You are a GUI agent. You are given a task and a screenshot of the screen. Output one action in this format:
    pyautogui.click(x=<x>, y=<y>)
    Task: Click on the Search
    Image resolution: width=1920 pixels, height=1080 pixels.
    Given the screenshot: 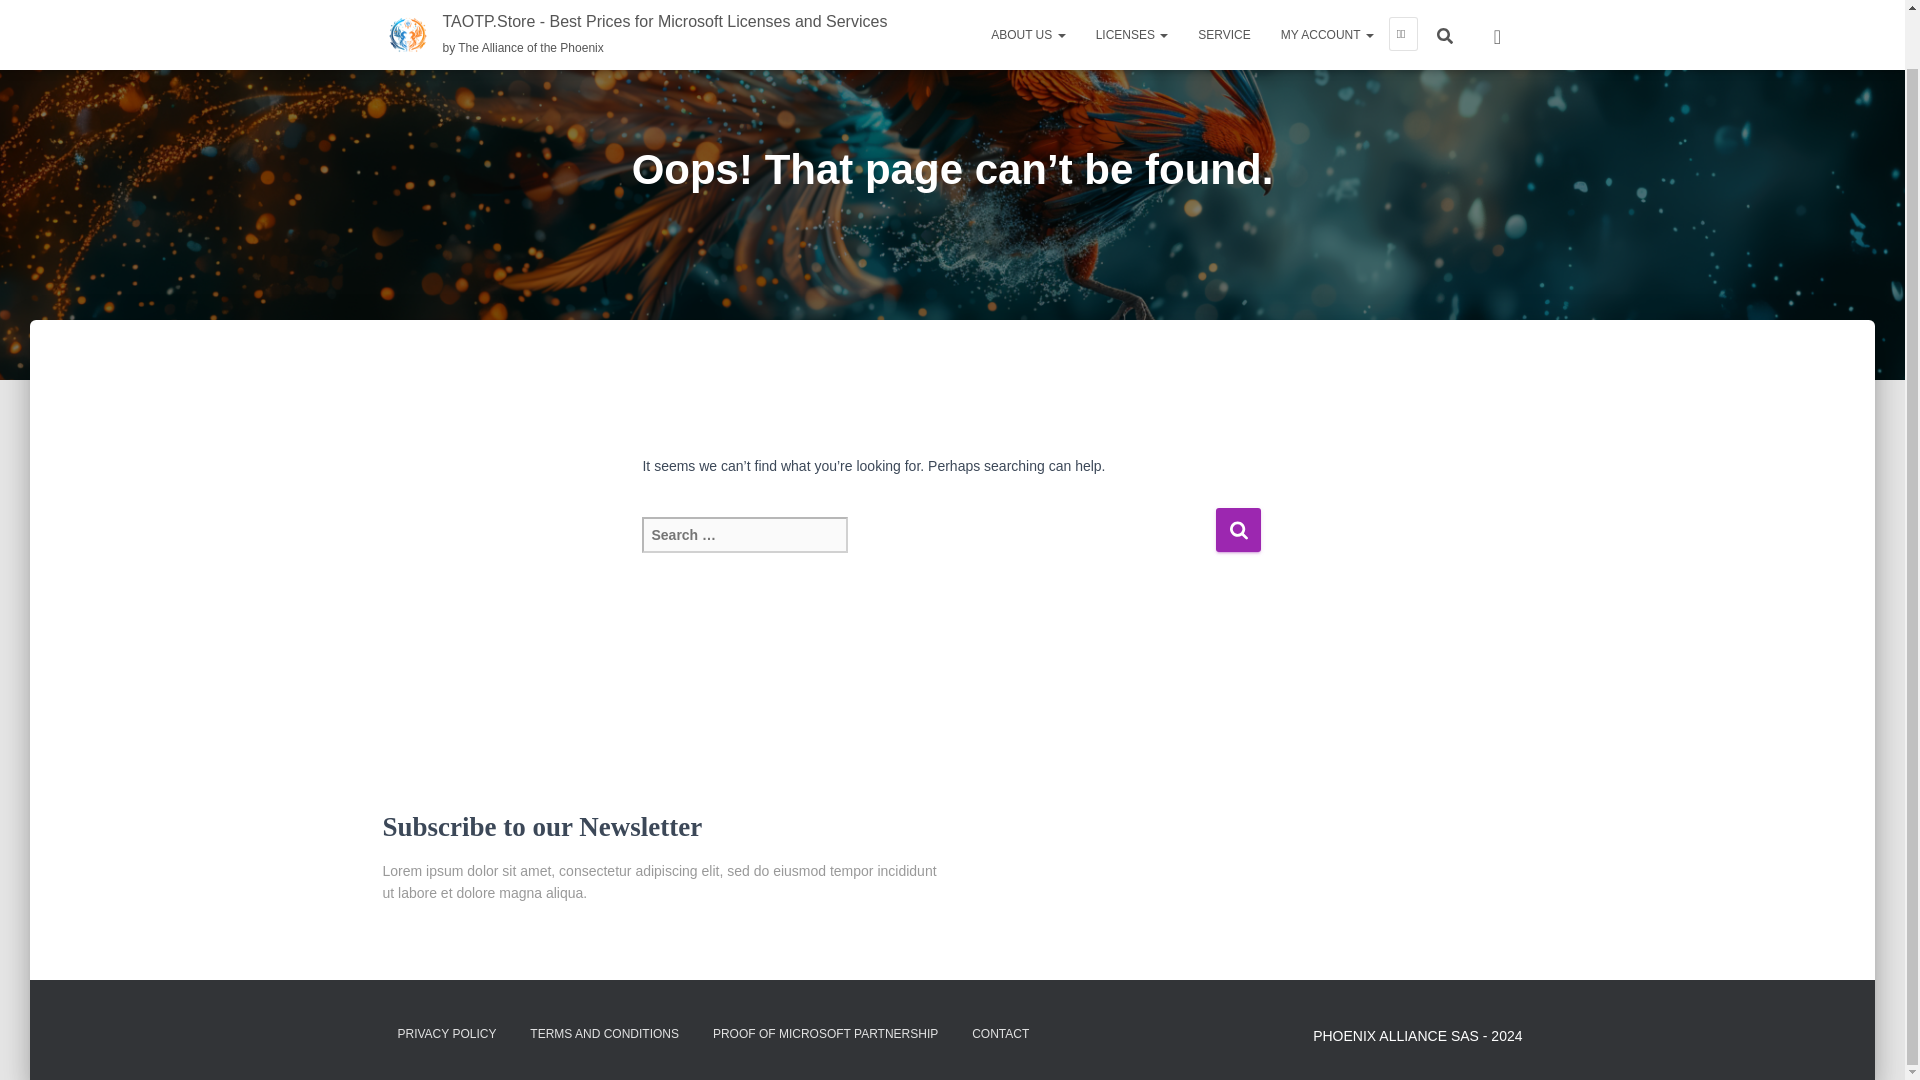 What is the action you would take?
    pyautogui.click(x=1238, y=528)
    